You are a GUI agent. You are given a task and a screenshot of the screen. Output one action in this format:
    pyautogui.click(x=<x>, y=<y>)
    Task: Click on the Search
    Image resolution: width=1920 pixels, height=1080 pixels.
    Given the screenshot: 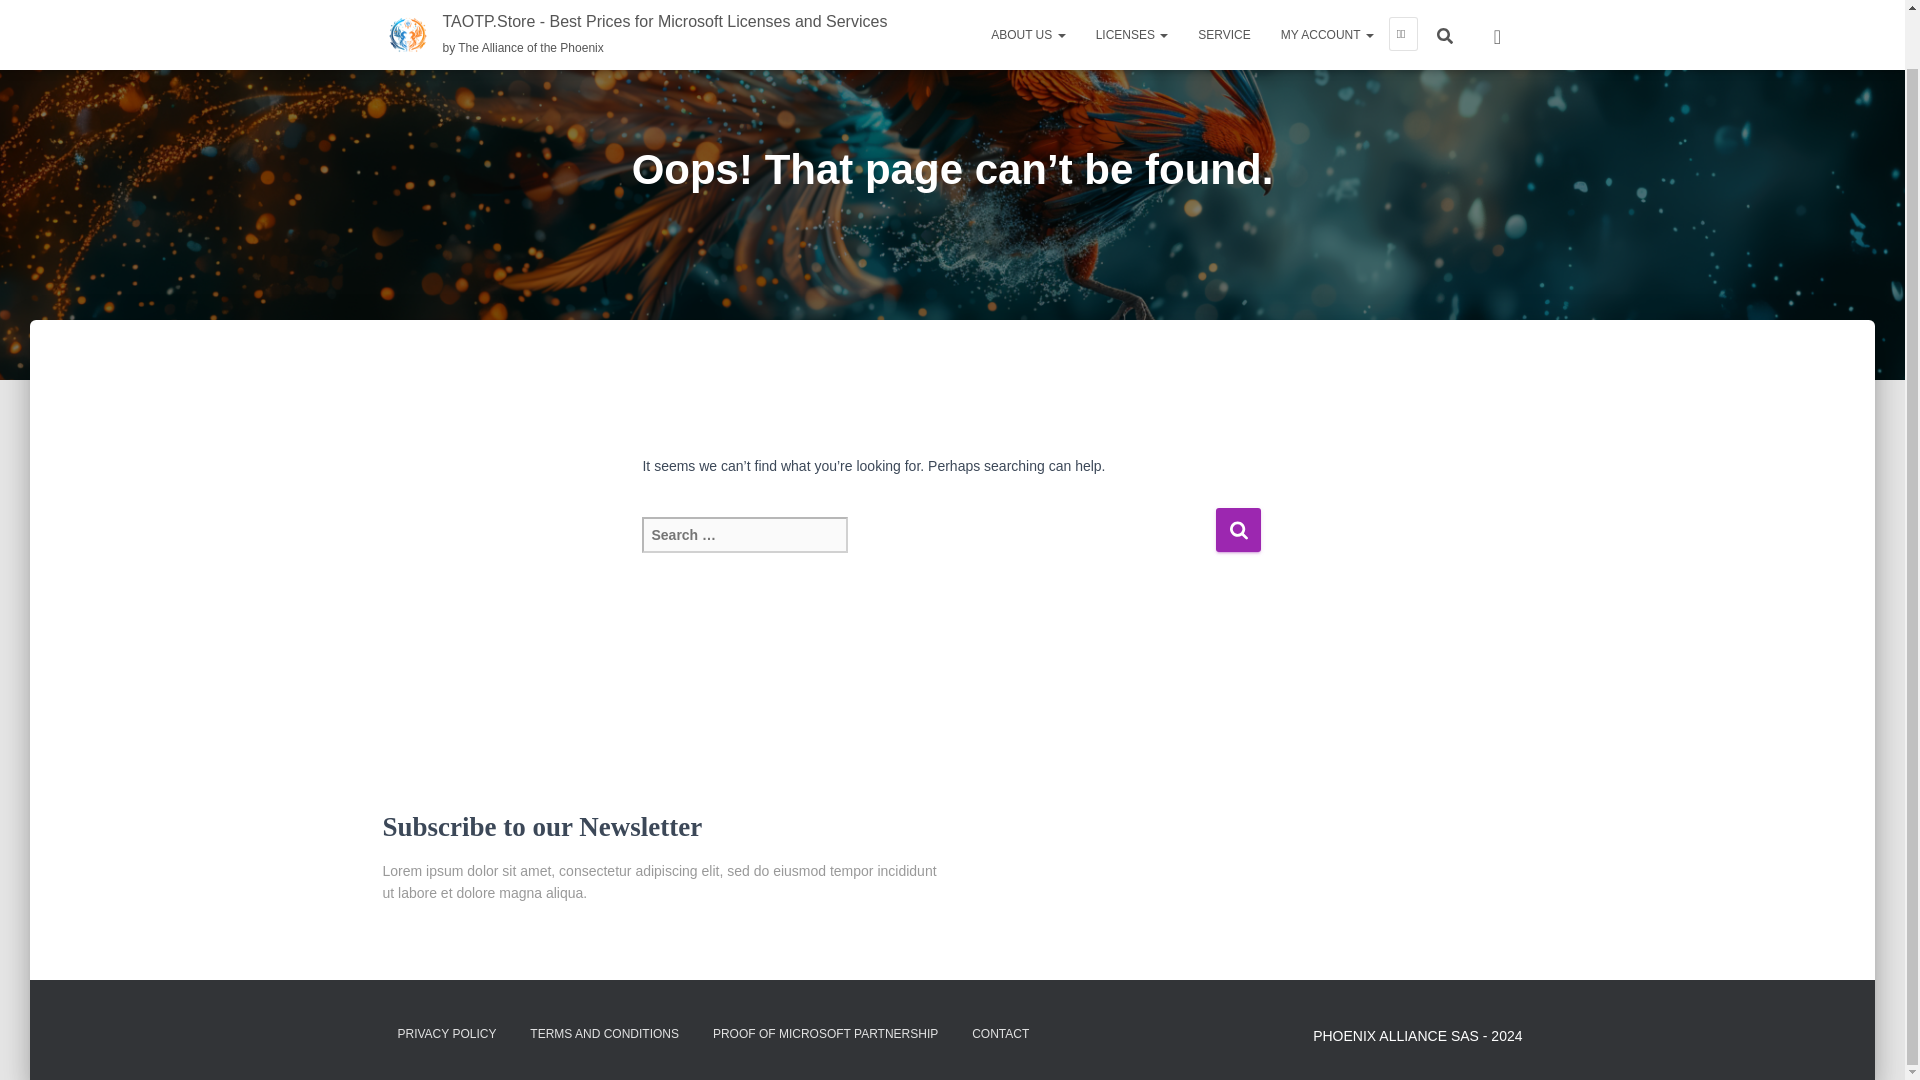 What is the action you would take?
    pyautogui.click(x=1238, y=528)
    